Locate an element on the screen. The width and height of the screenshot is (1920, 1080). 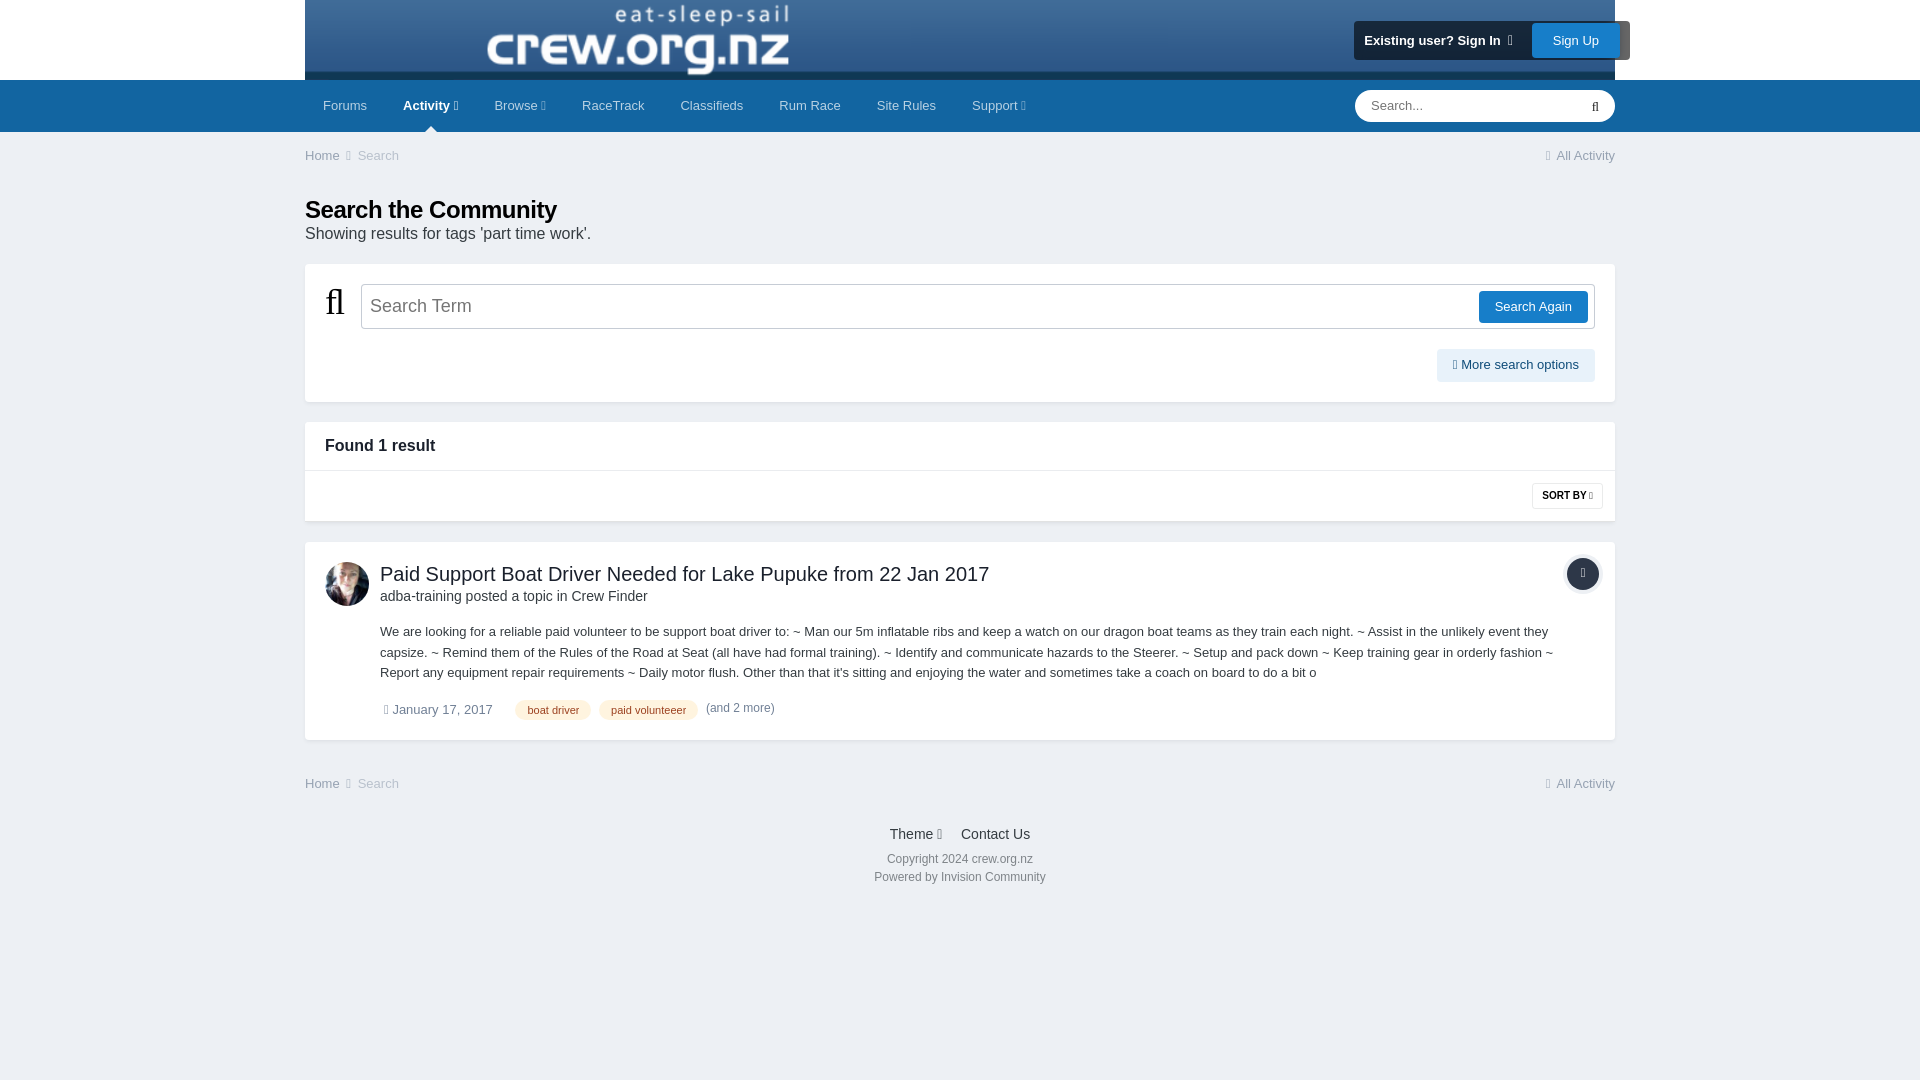
Invision Community is located at coordinates (958, 877).